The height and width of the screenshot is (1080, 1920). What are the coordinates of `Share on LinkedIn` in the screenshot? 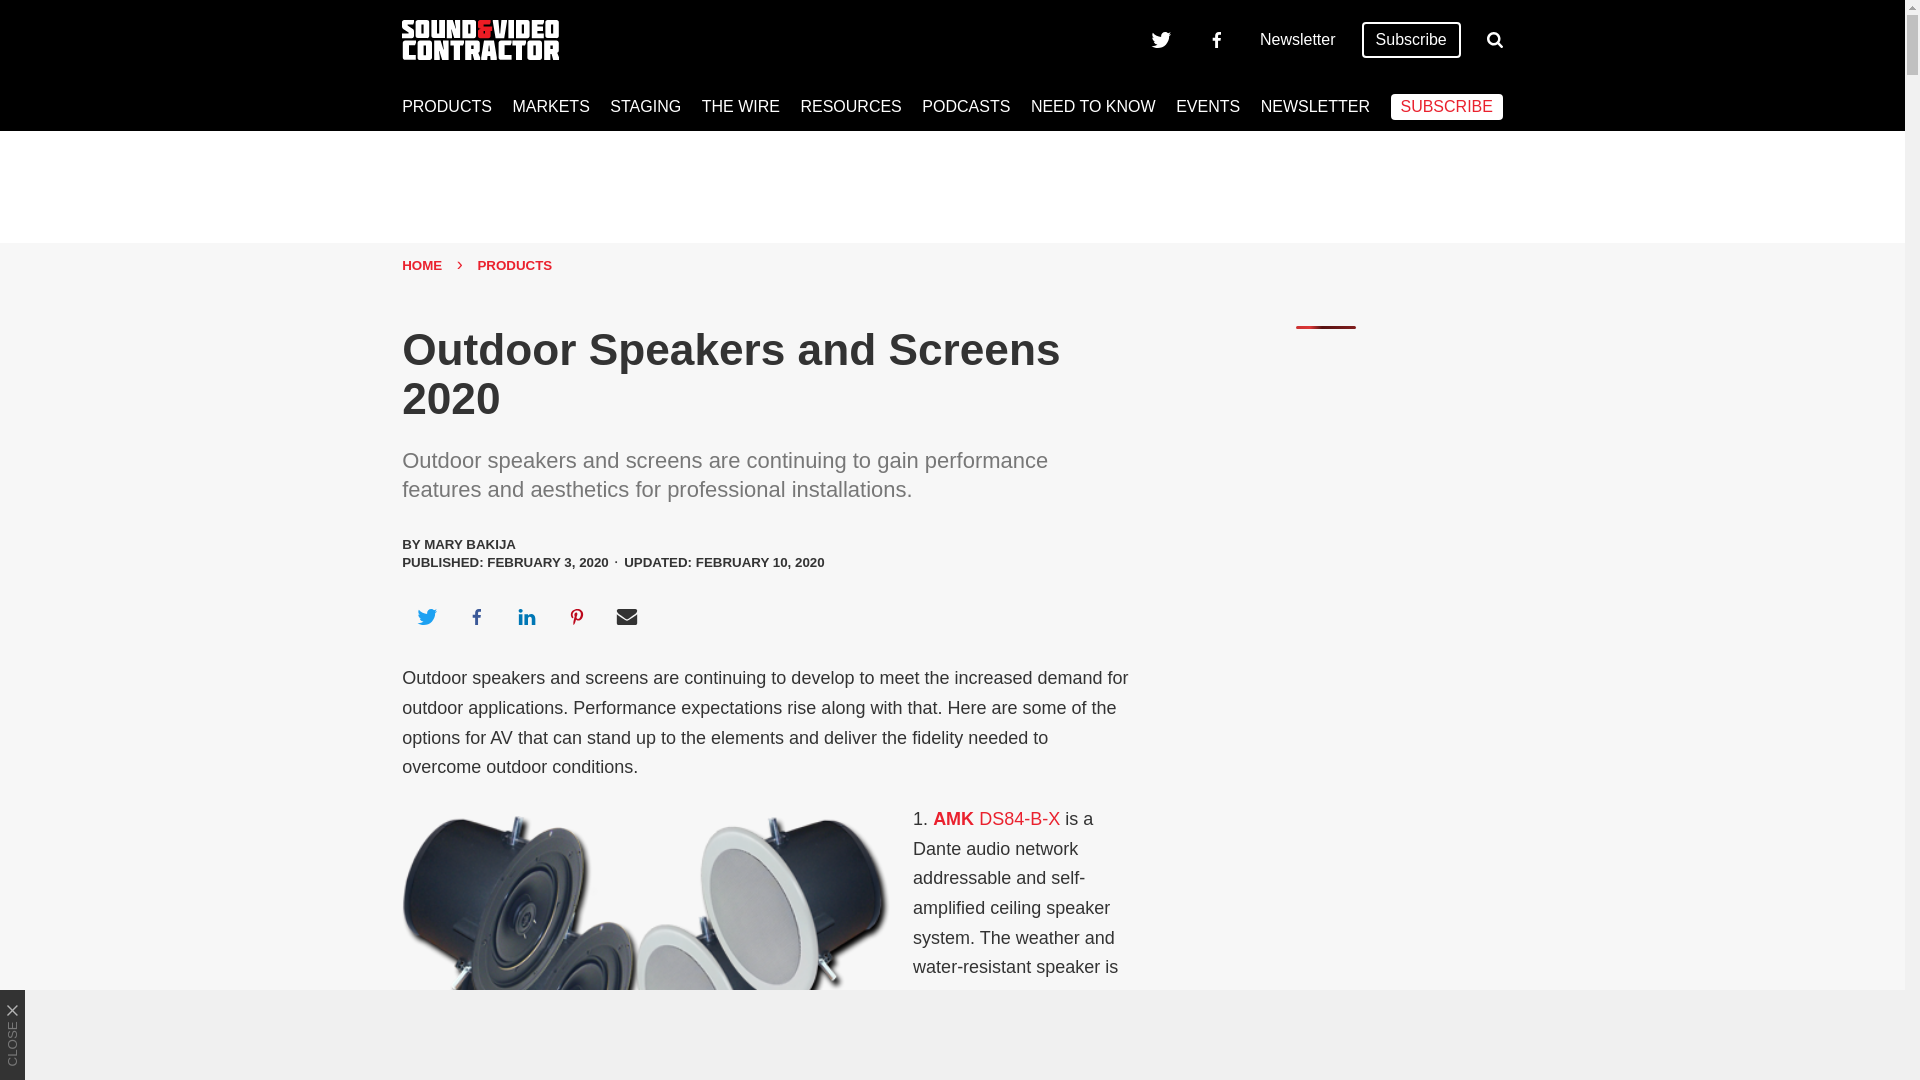 It's located at (526, 616).